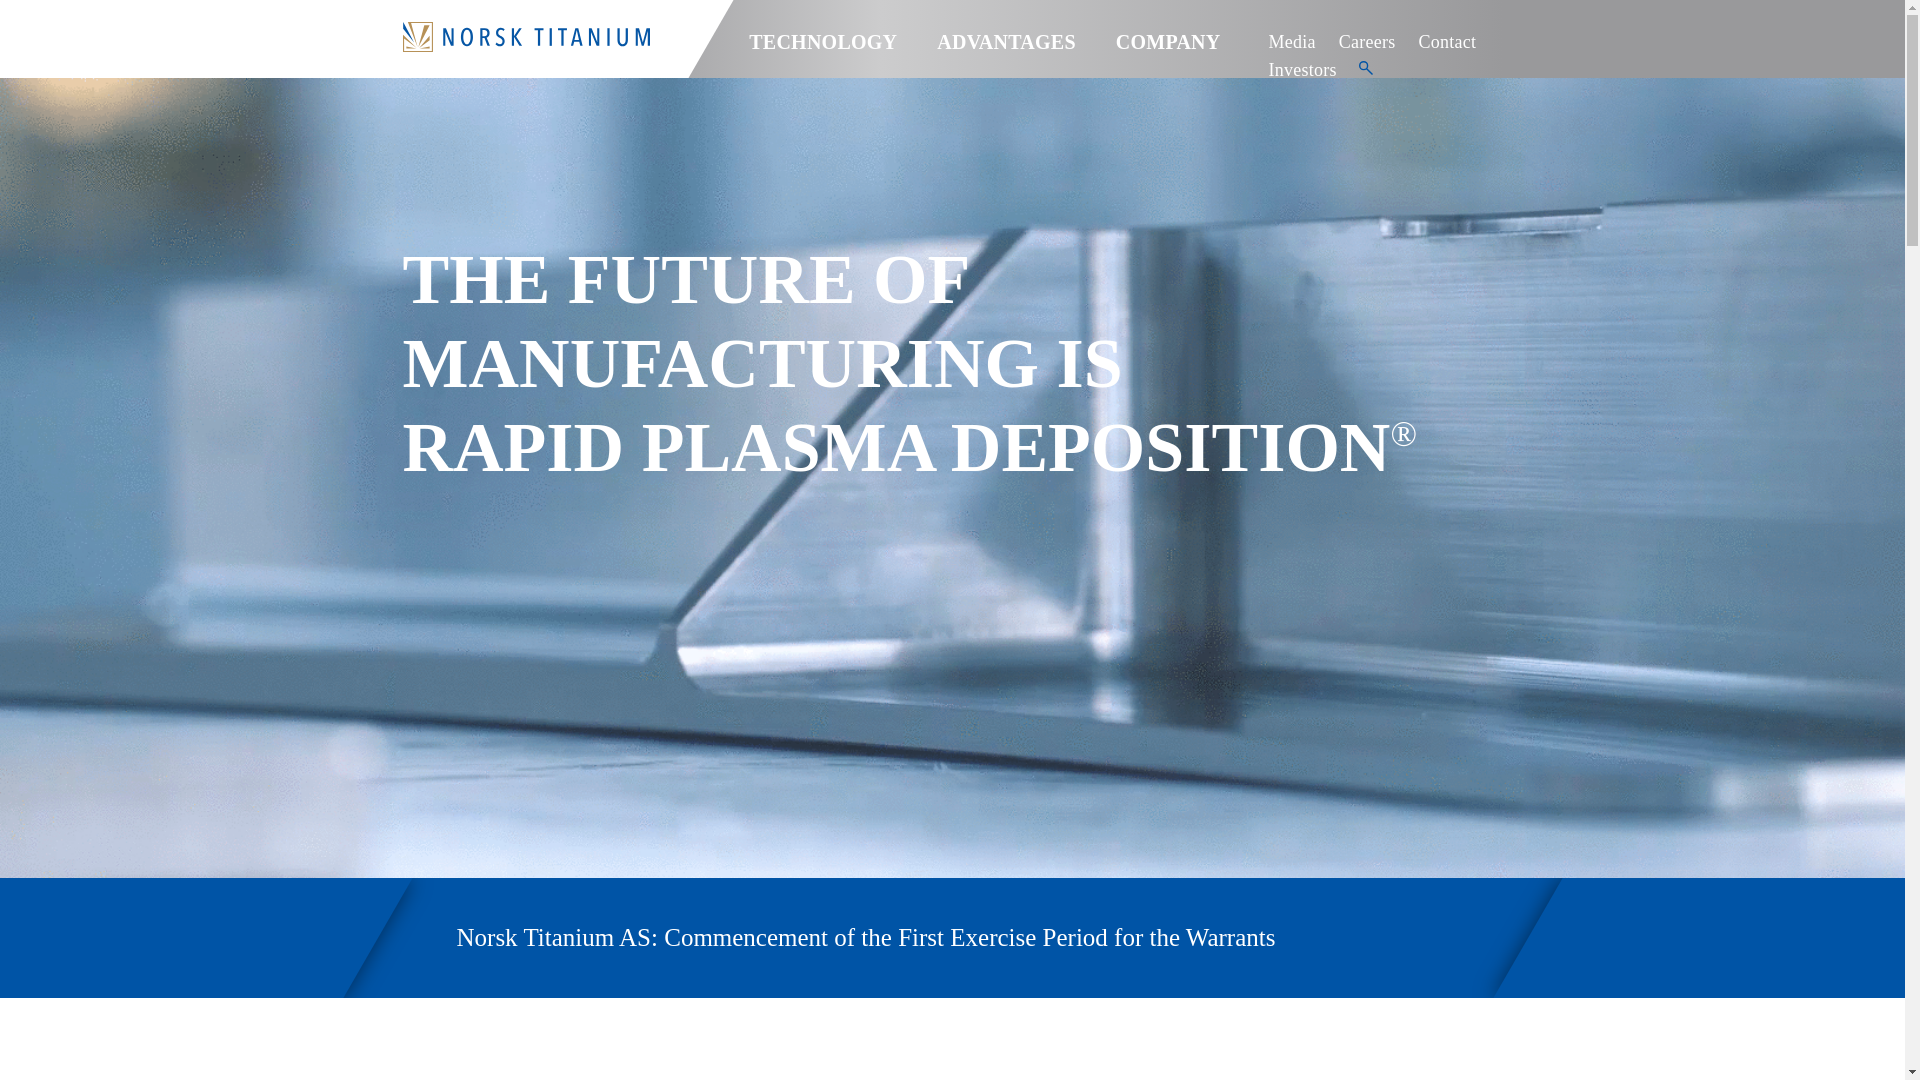 This screenshot has width=1920, height=1080. What do you see at coordinates (1447, 36) in the screenshot?
I see `Contact` at bounding box center [1447, 36].